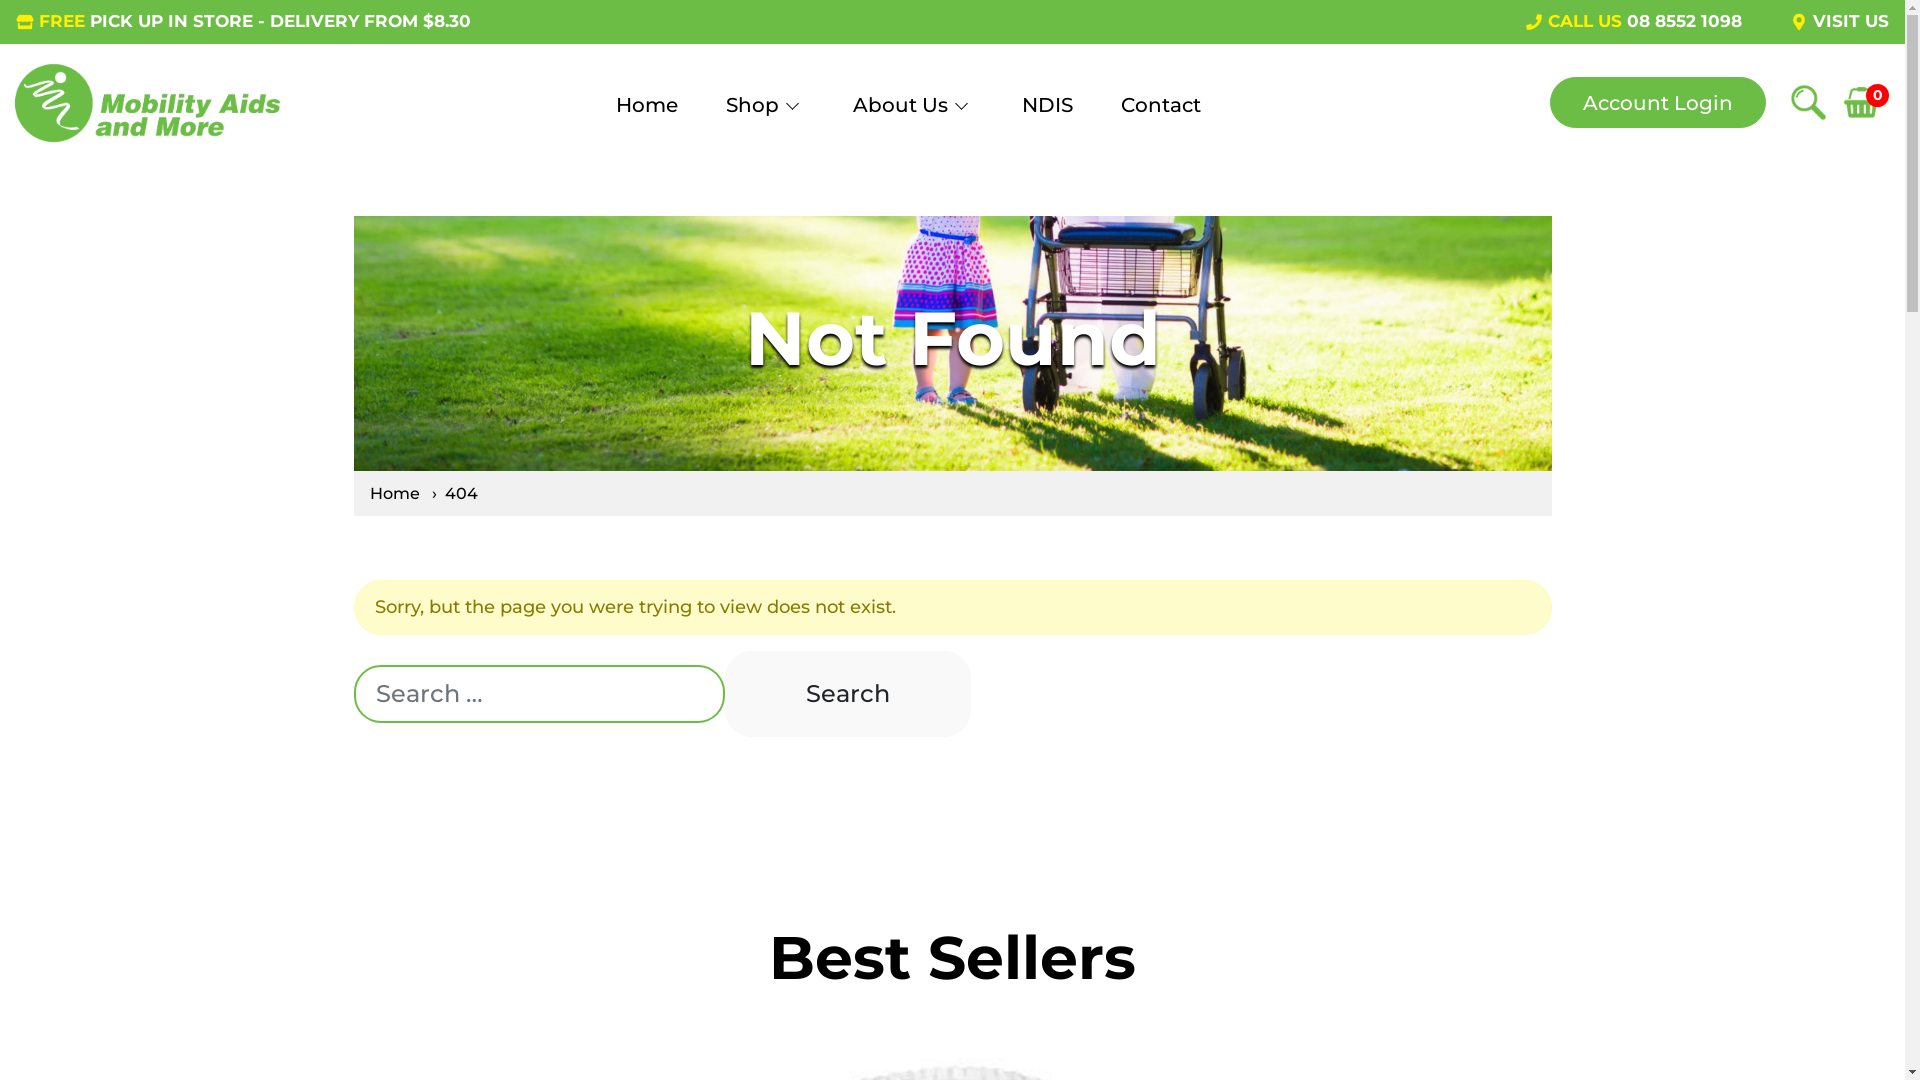 This screenshot has width=1920, height=1080. I want to click on Mobility Aids & More, so click(148, 103).